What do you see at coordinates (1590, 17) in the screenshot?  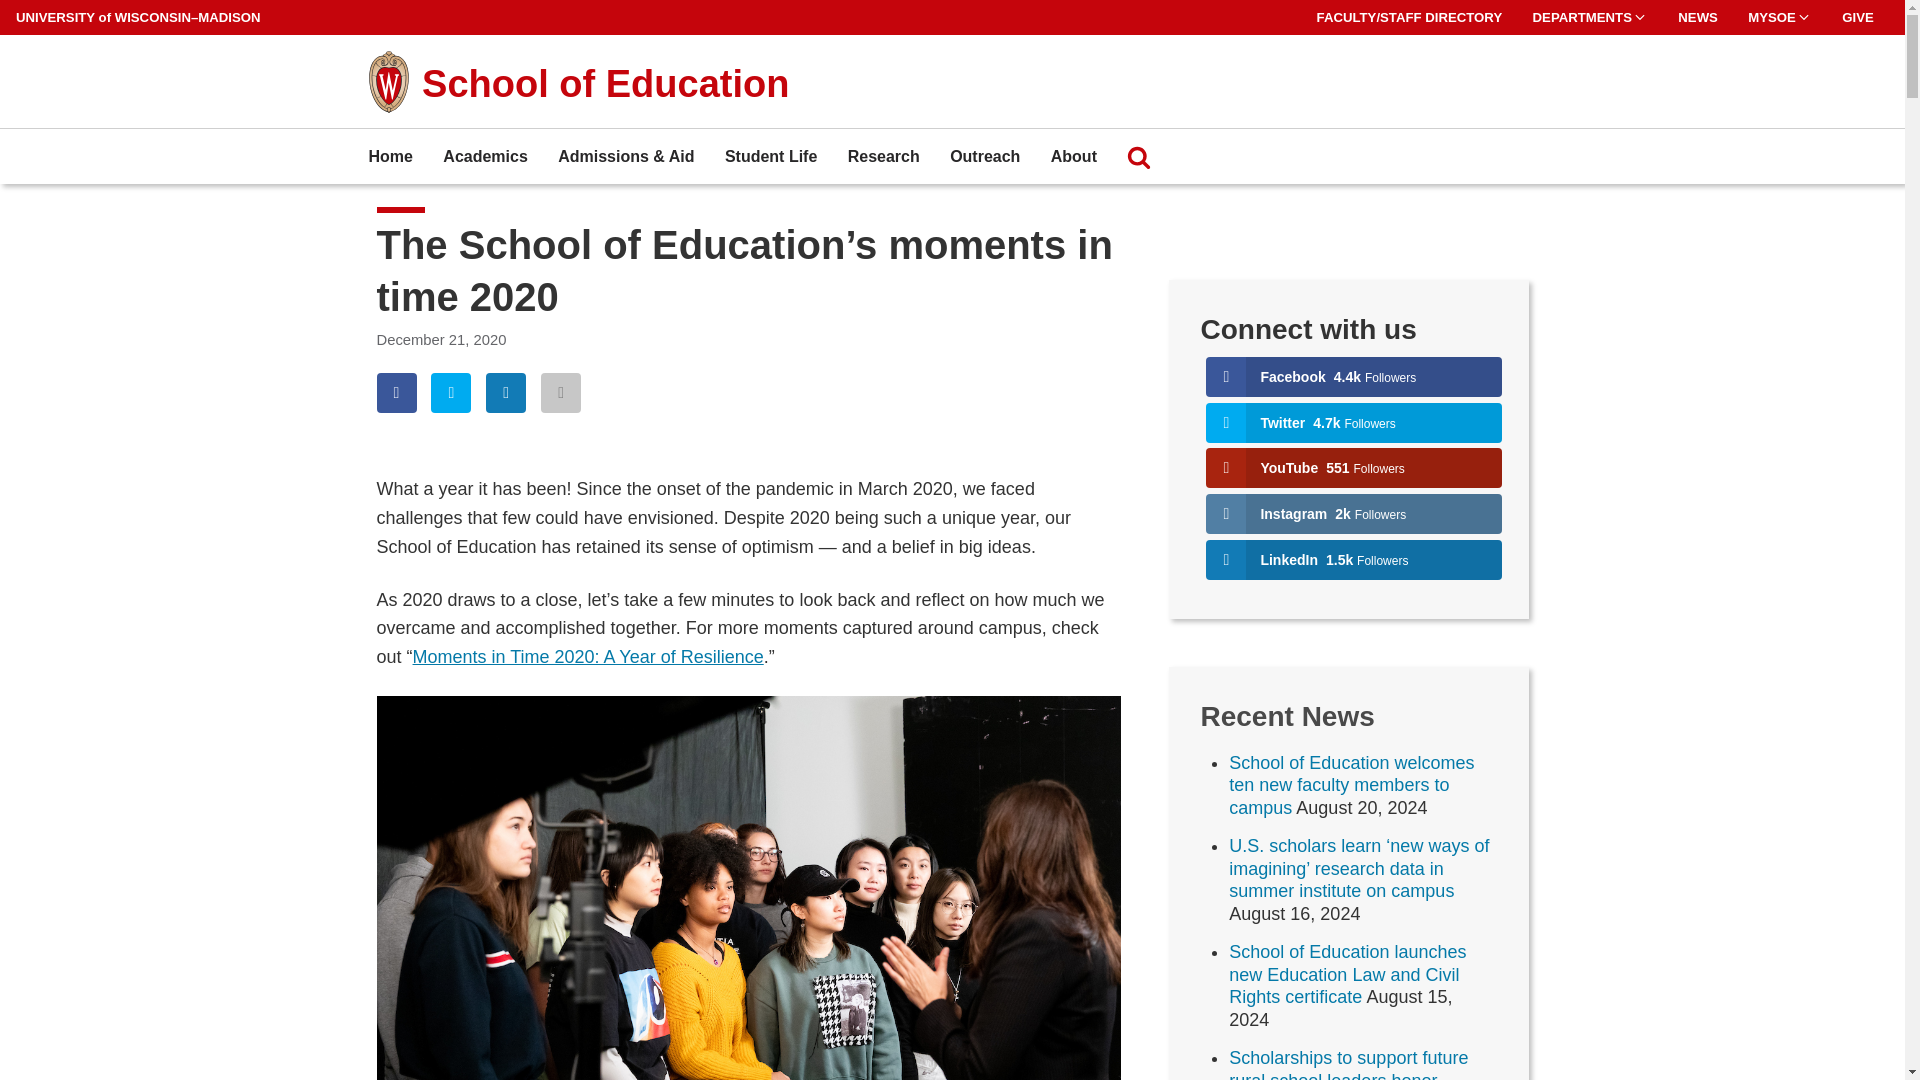 I see `DEPARTMENTS EXPAND` at bounding box center [1590, 17].